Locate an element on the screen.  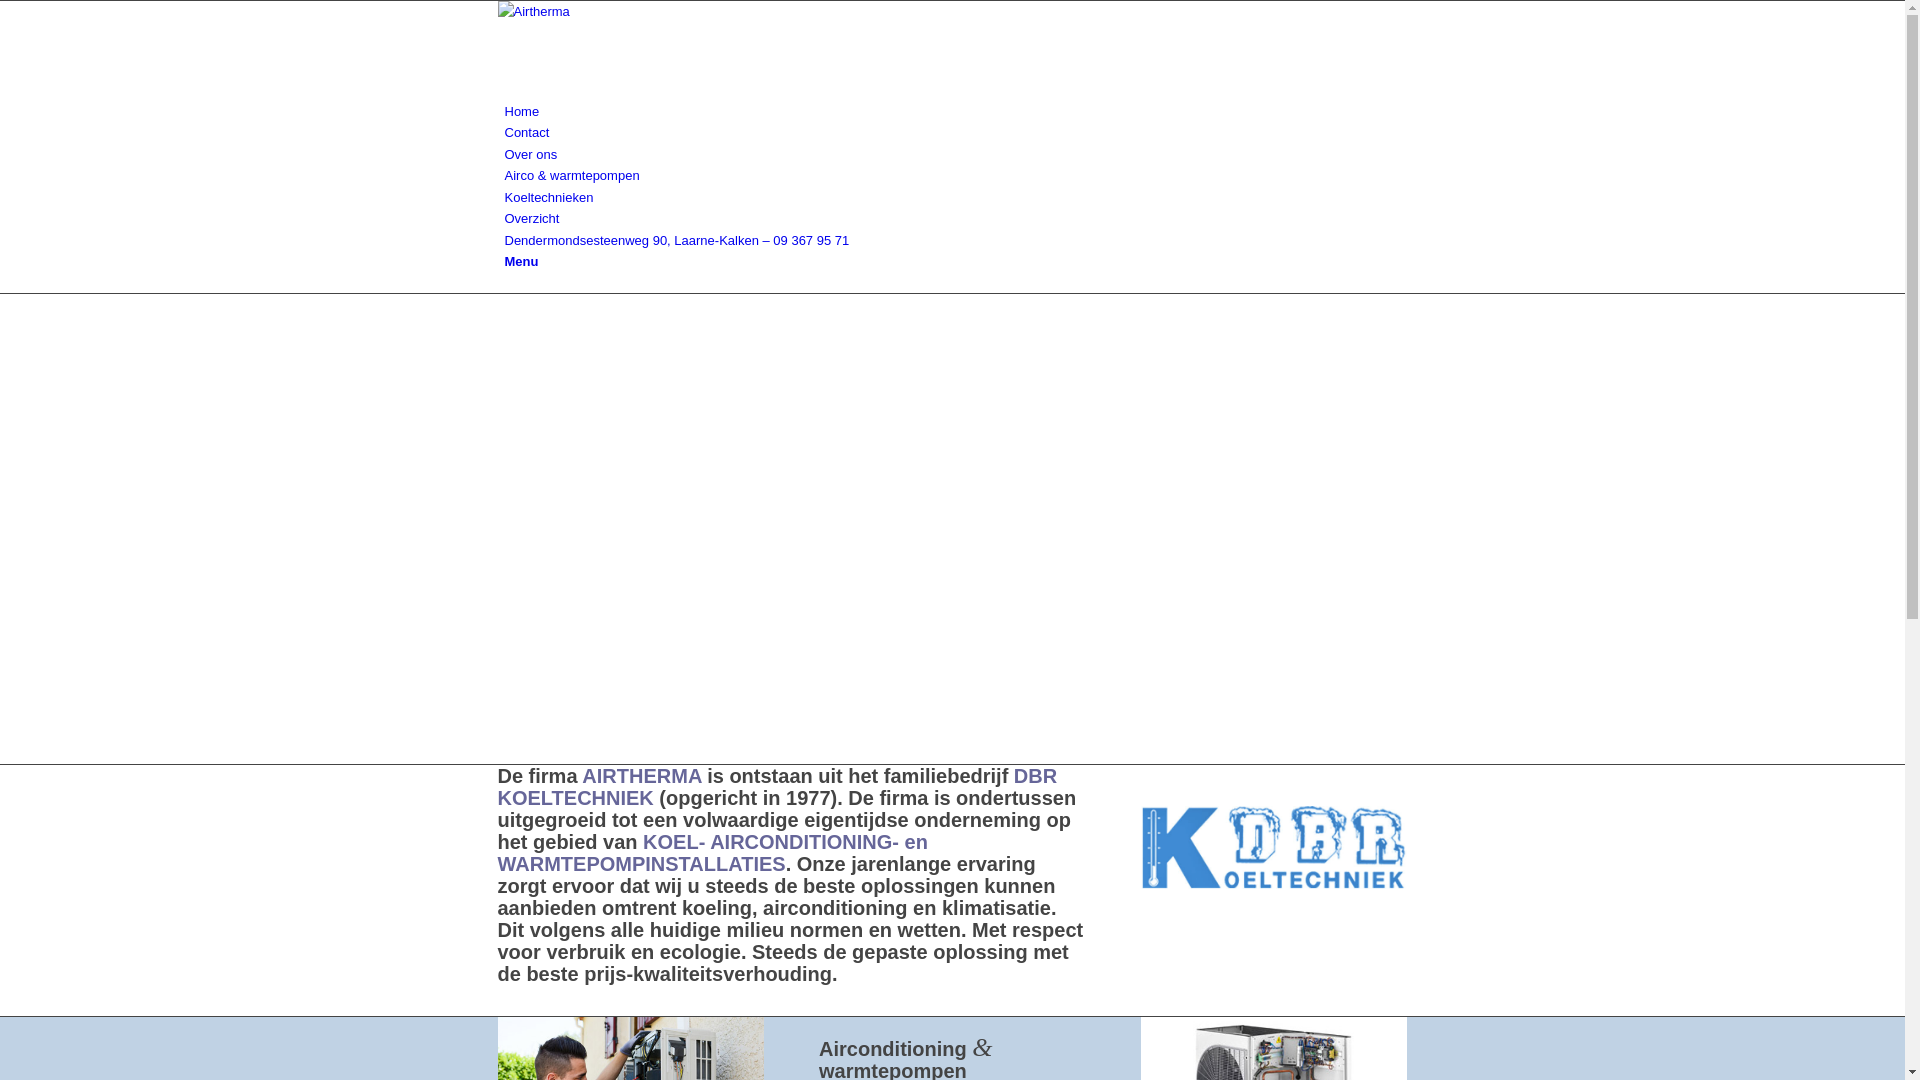
Menu is located at coordinates (521, 262).